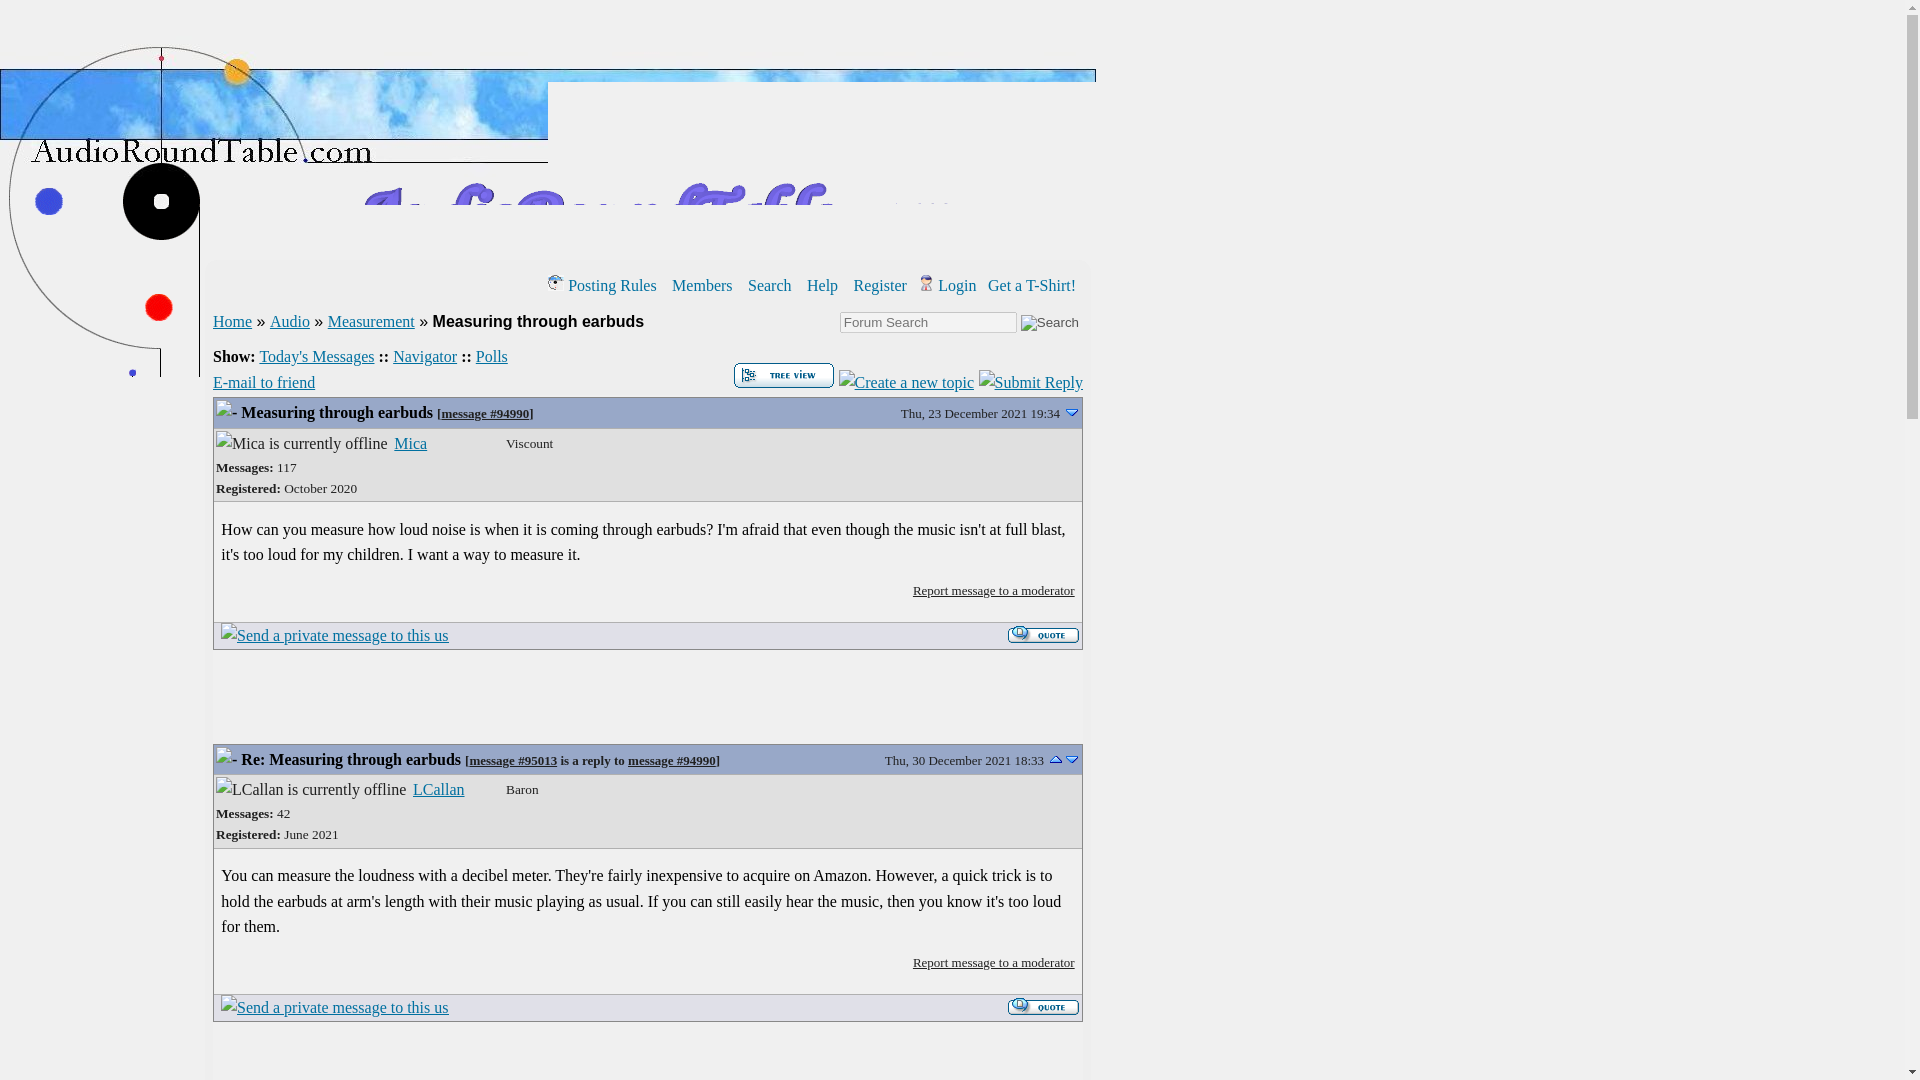  I want to click on Help, so click(820, 284).